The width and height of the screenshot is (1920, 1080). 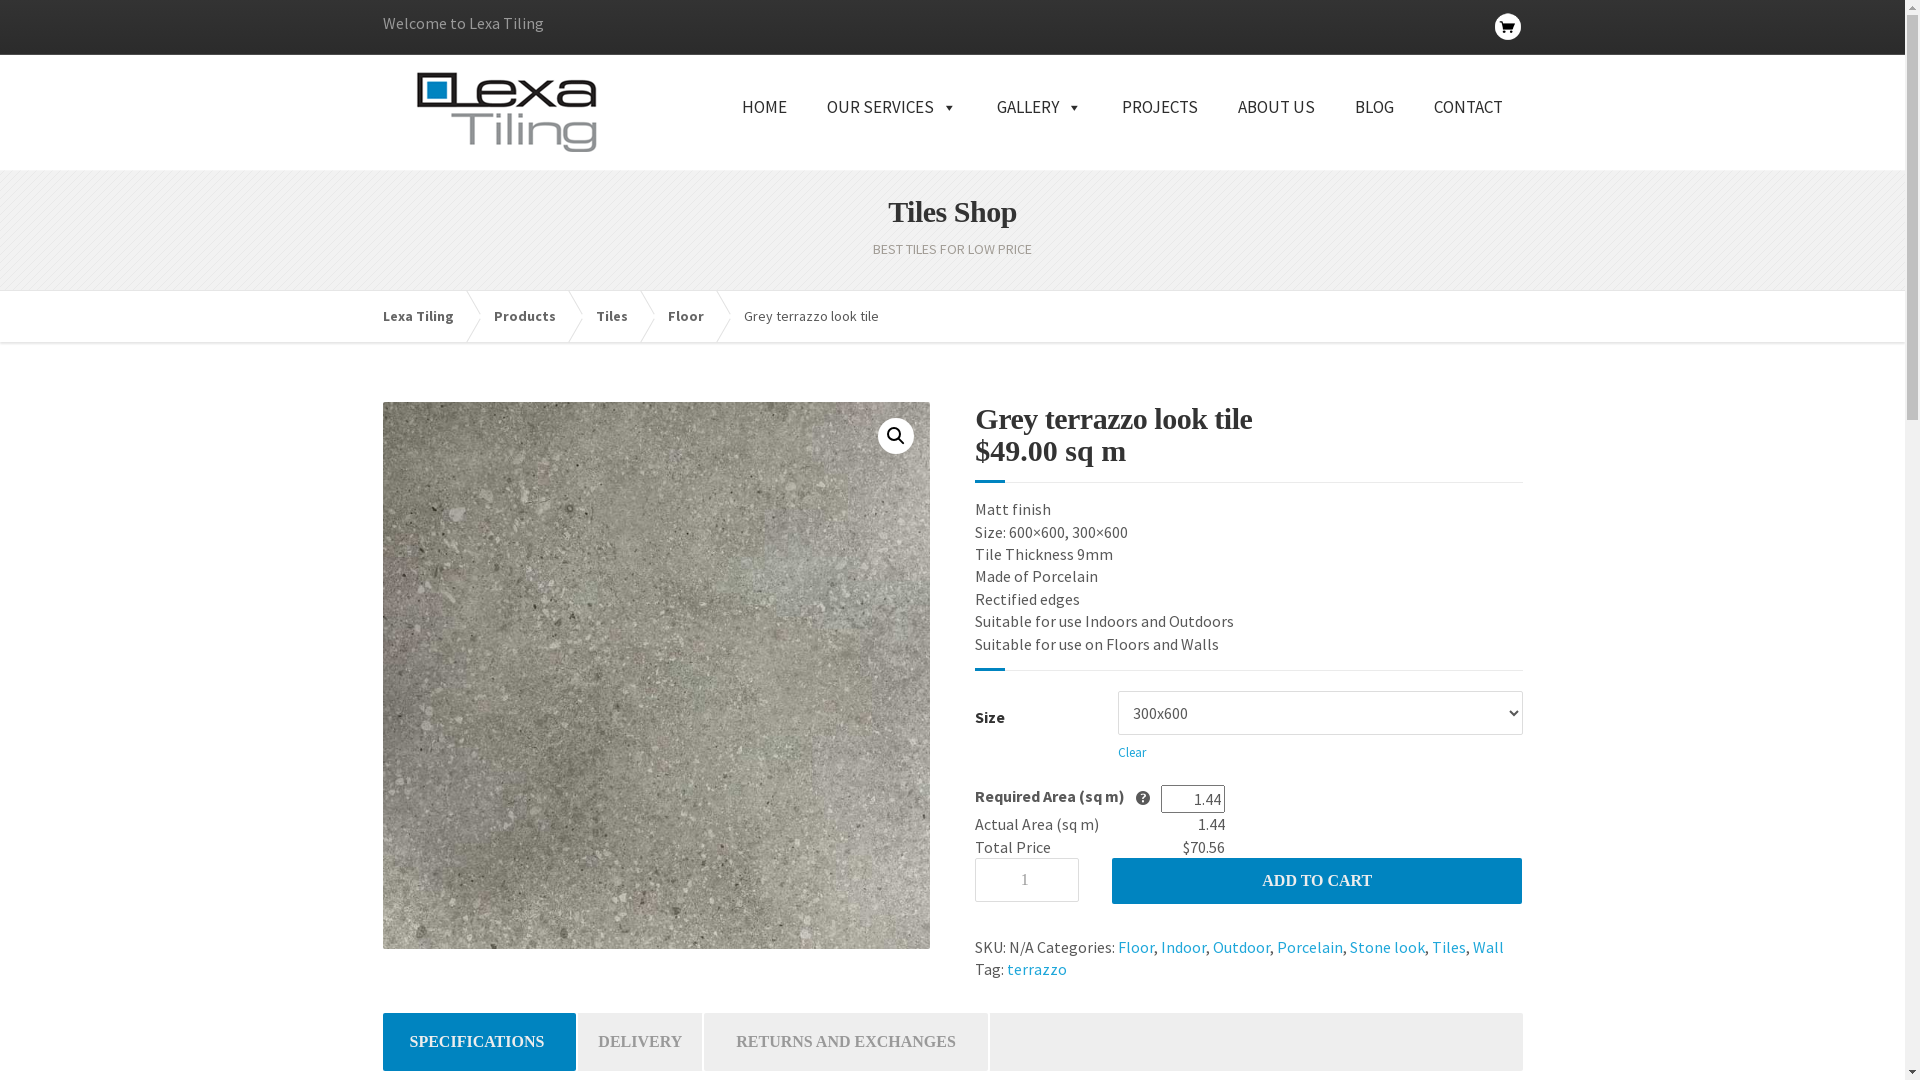 I want to click on Outdoor, so click(x=1242, y=947).